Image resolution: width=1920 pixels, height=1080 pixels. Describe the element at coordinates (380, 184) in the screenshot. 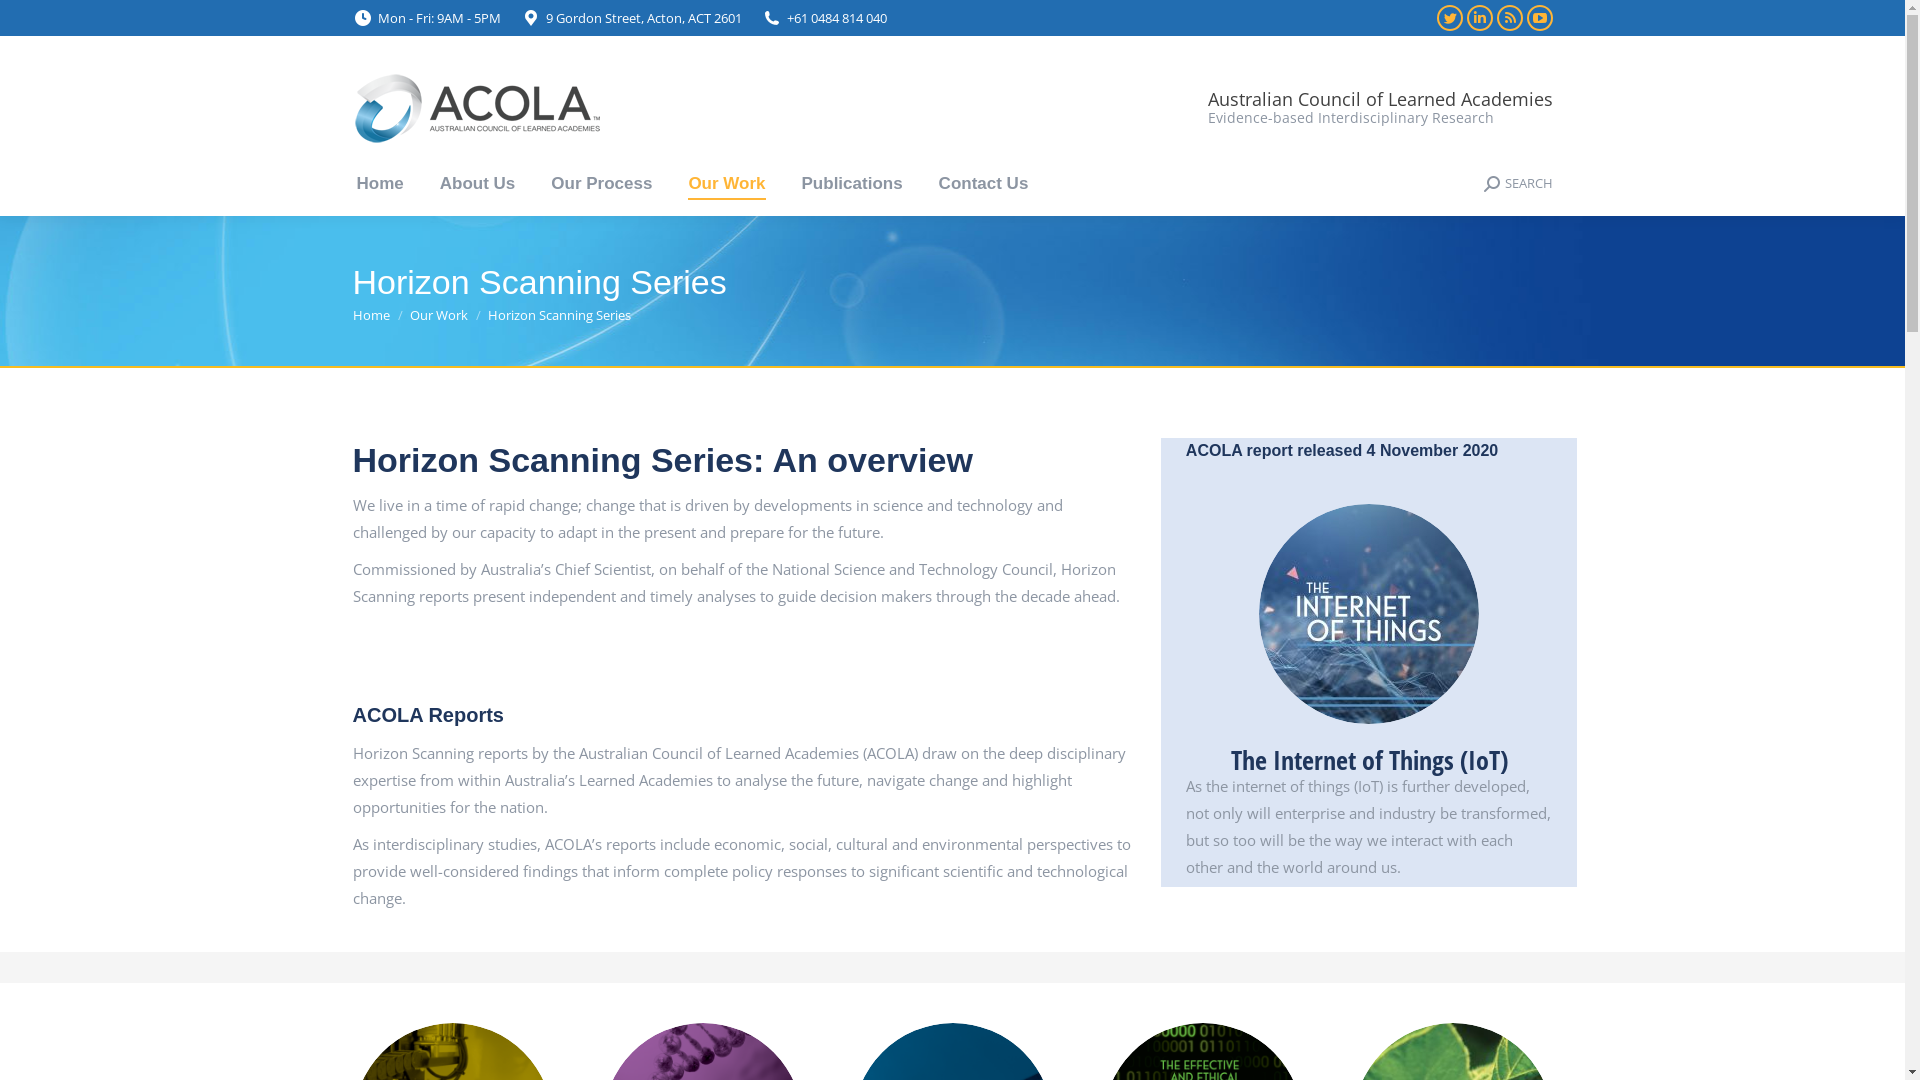

I see `Home` at that location.